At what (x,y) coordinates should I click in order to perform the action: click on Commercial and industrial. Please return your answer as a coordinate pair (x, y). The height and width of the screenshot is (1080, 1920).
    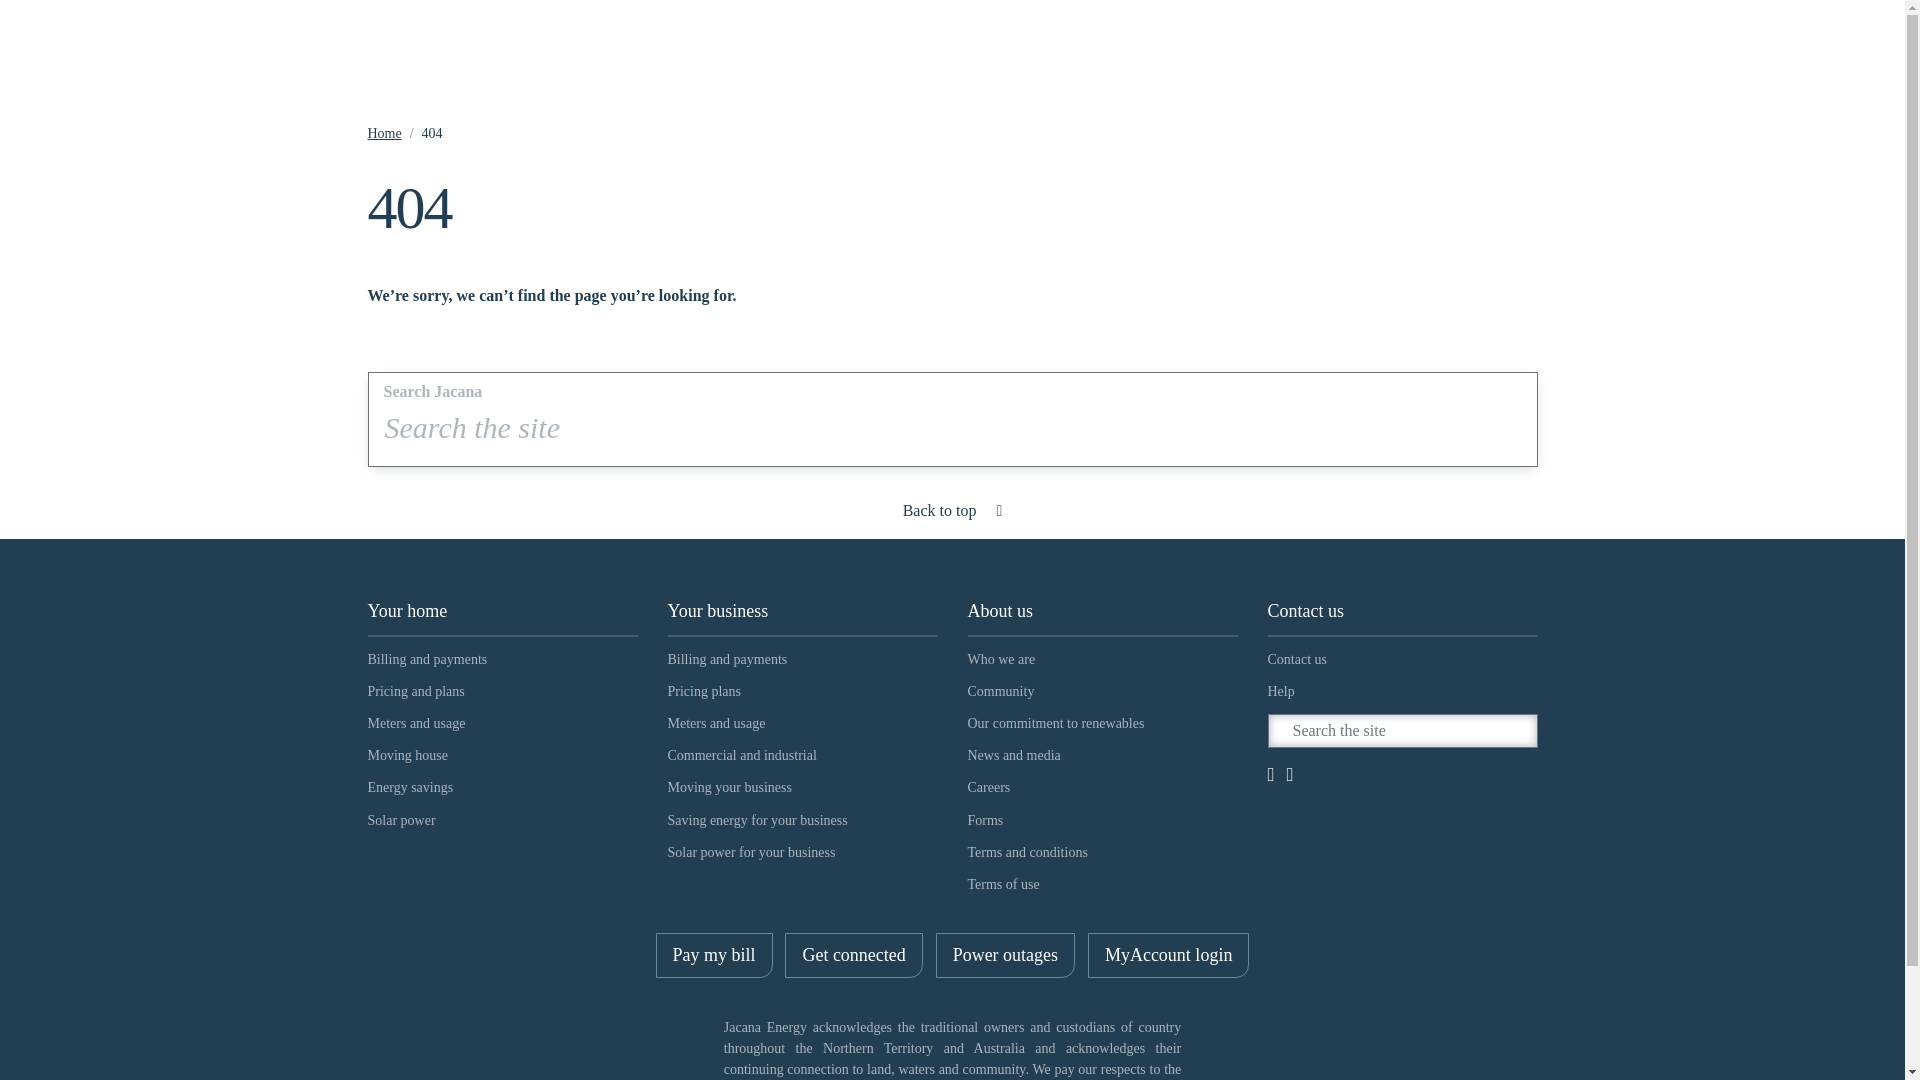
    Looking at the image, I should click on (803, 758).